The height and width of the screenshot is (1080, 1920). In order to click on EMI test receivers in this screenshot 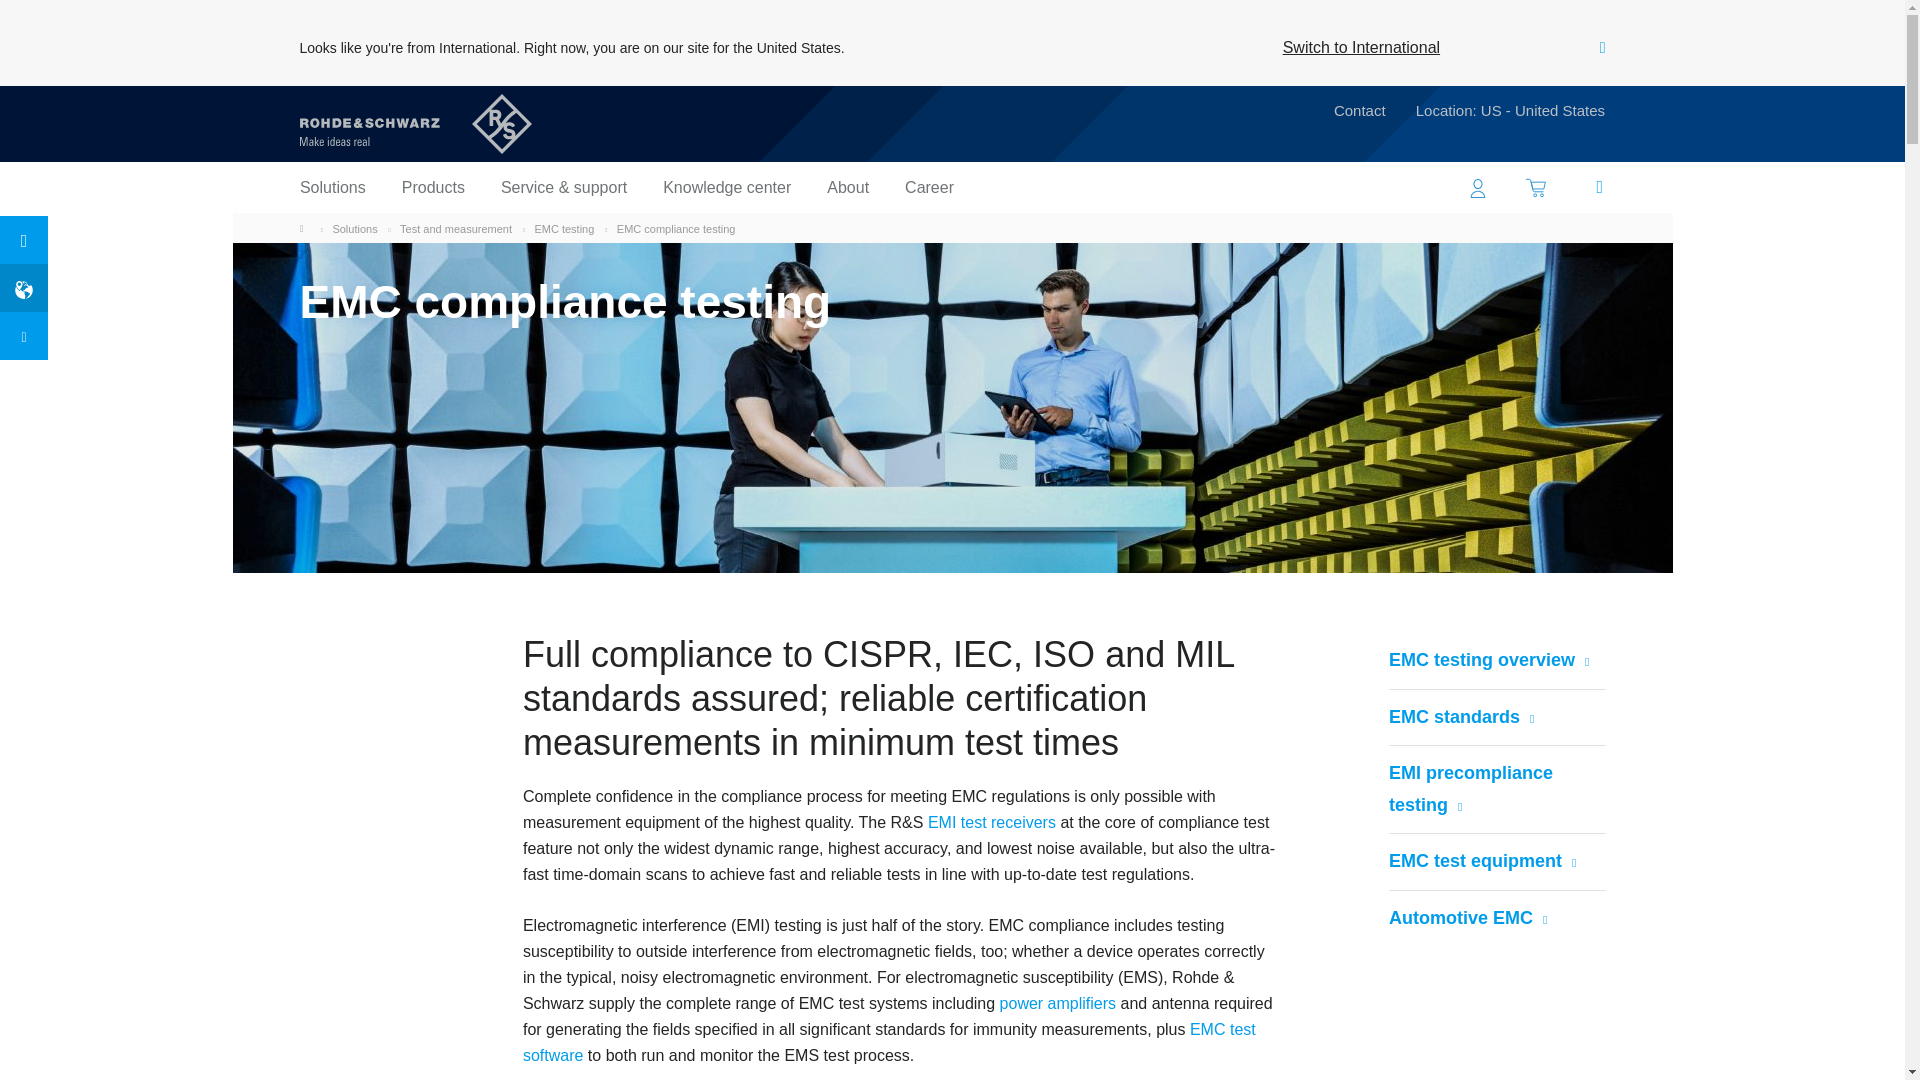, I will do `click(992, 826)`.